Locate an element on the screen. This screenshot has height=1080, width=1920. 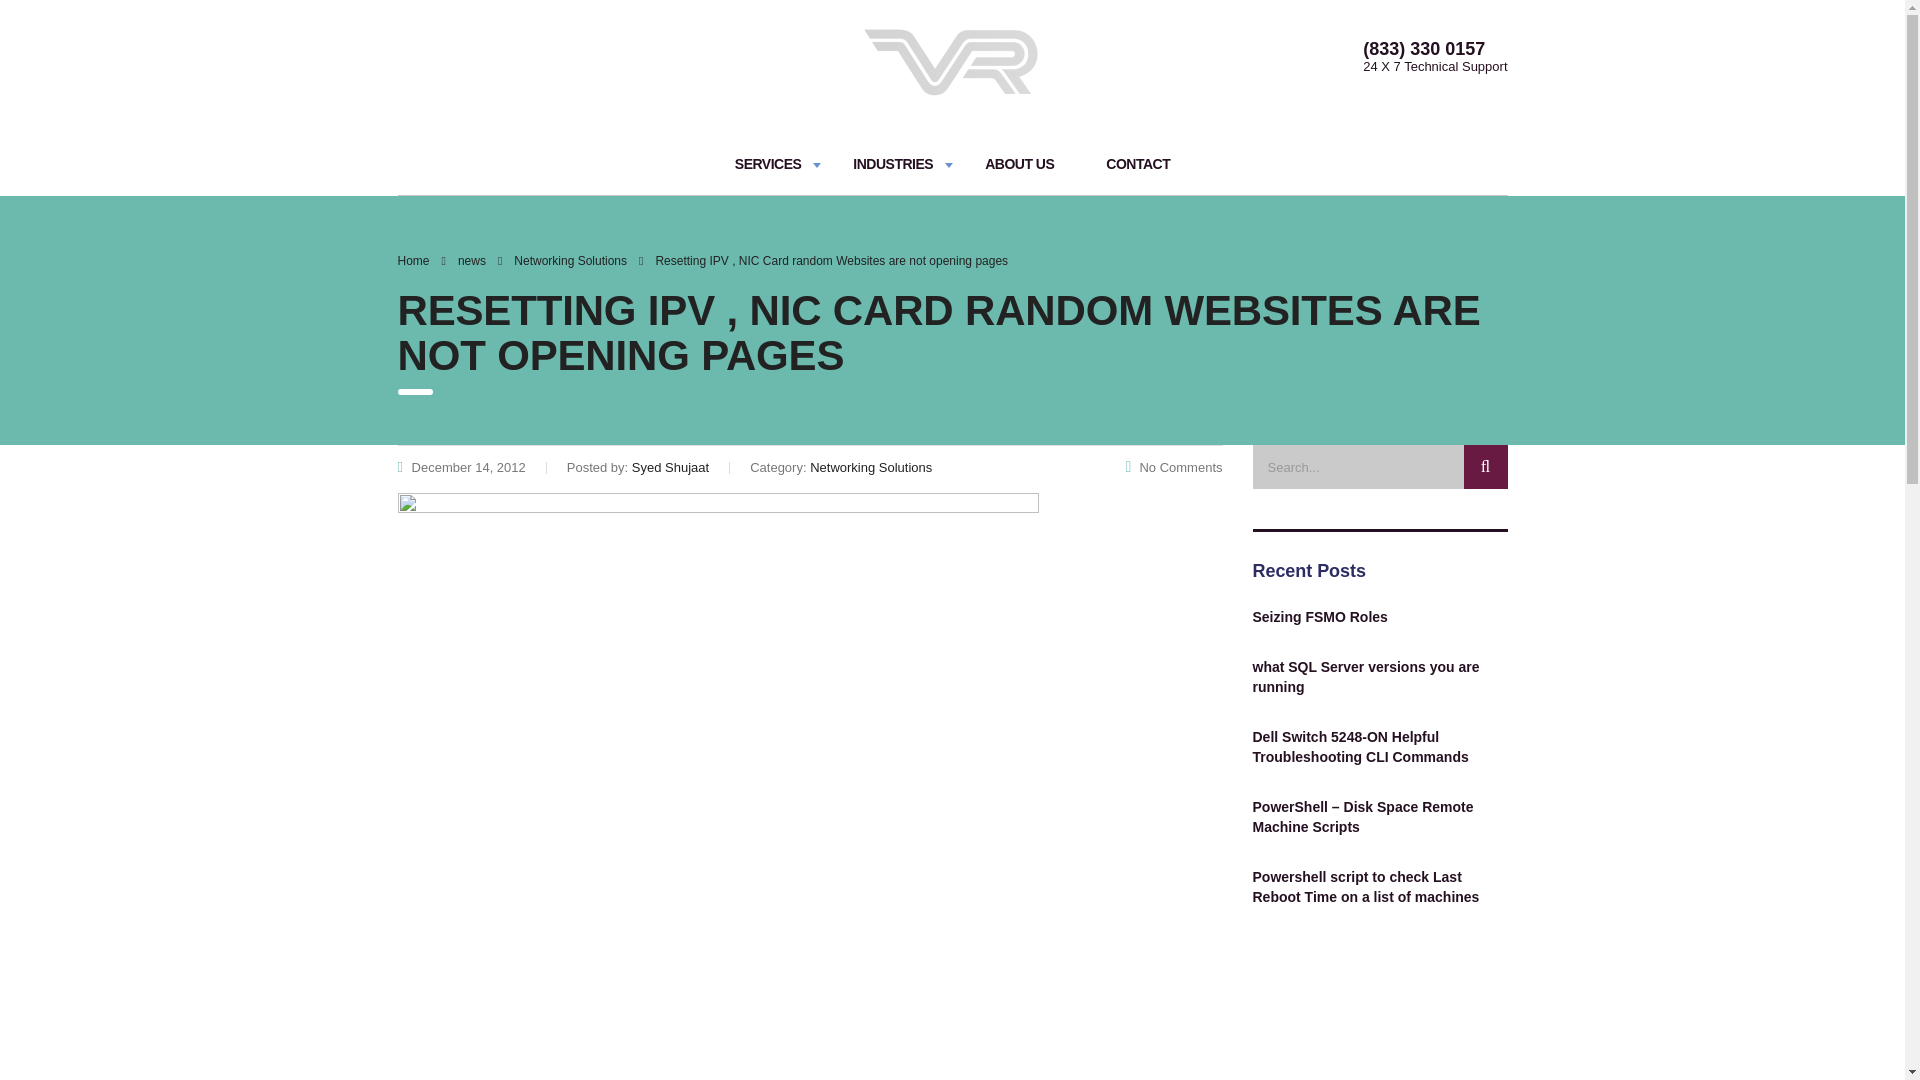
SERVICES is located at coordinates (768, 164).